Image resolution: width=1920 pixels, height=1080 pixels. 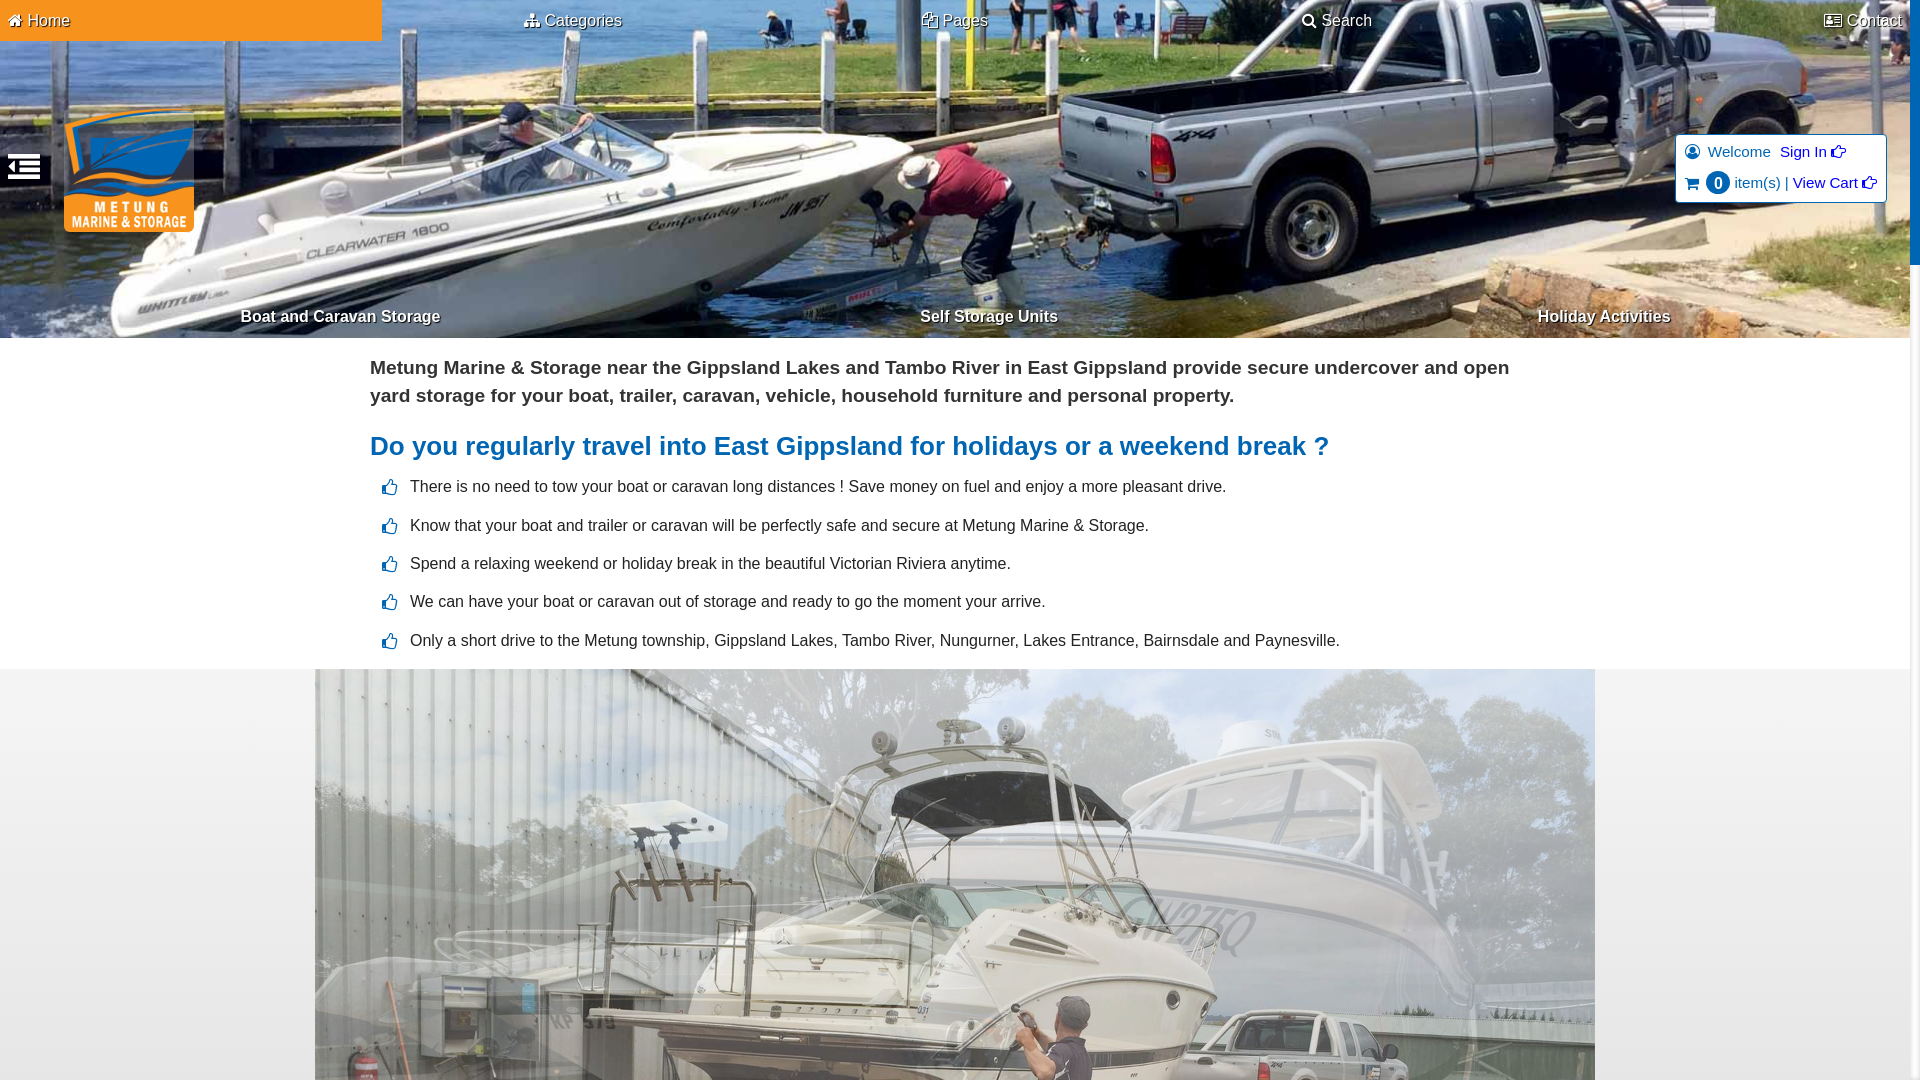 I want to click on Search, so click(x=1337, y=20).